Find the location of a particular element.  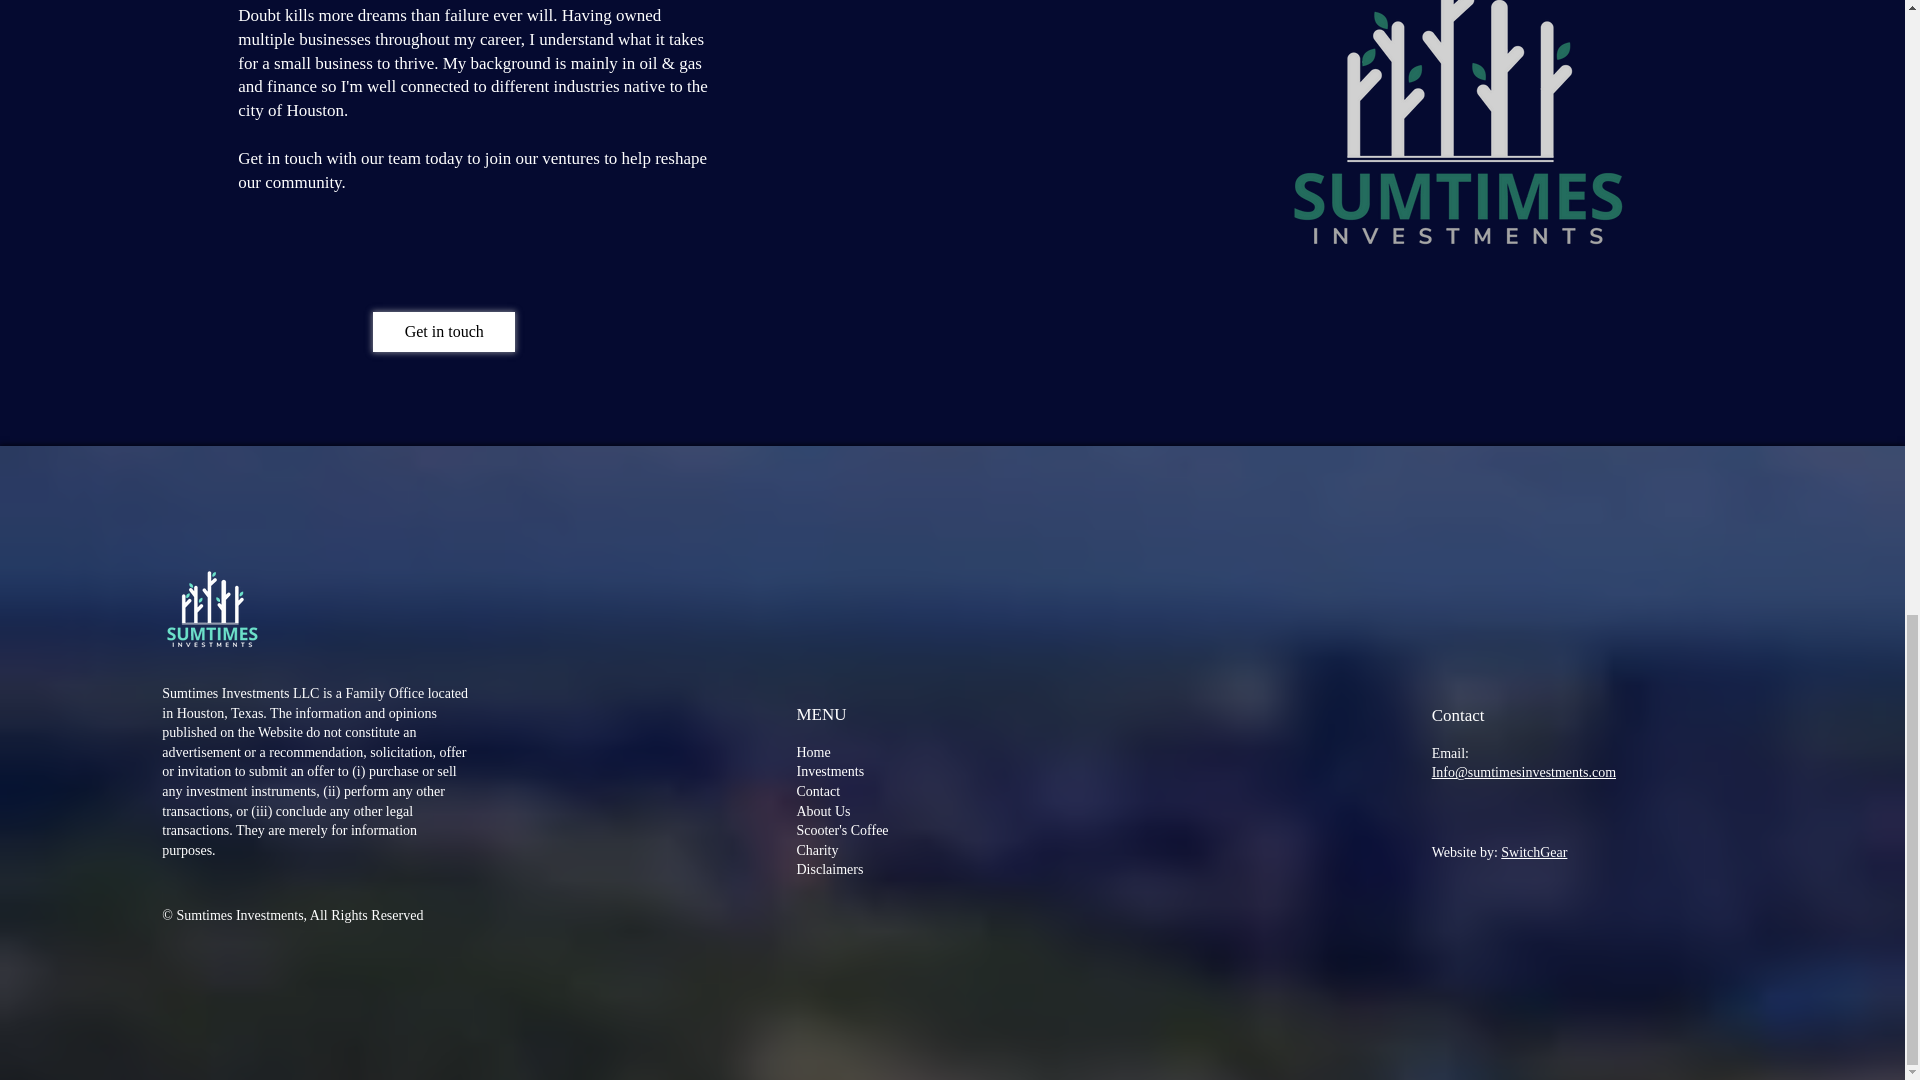

Charity is located at coordinates (816, 850).